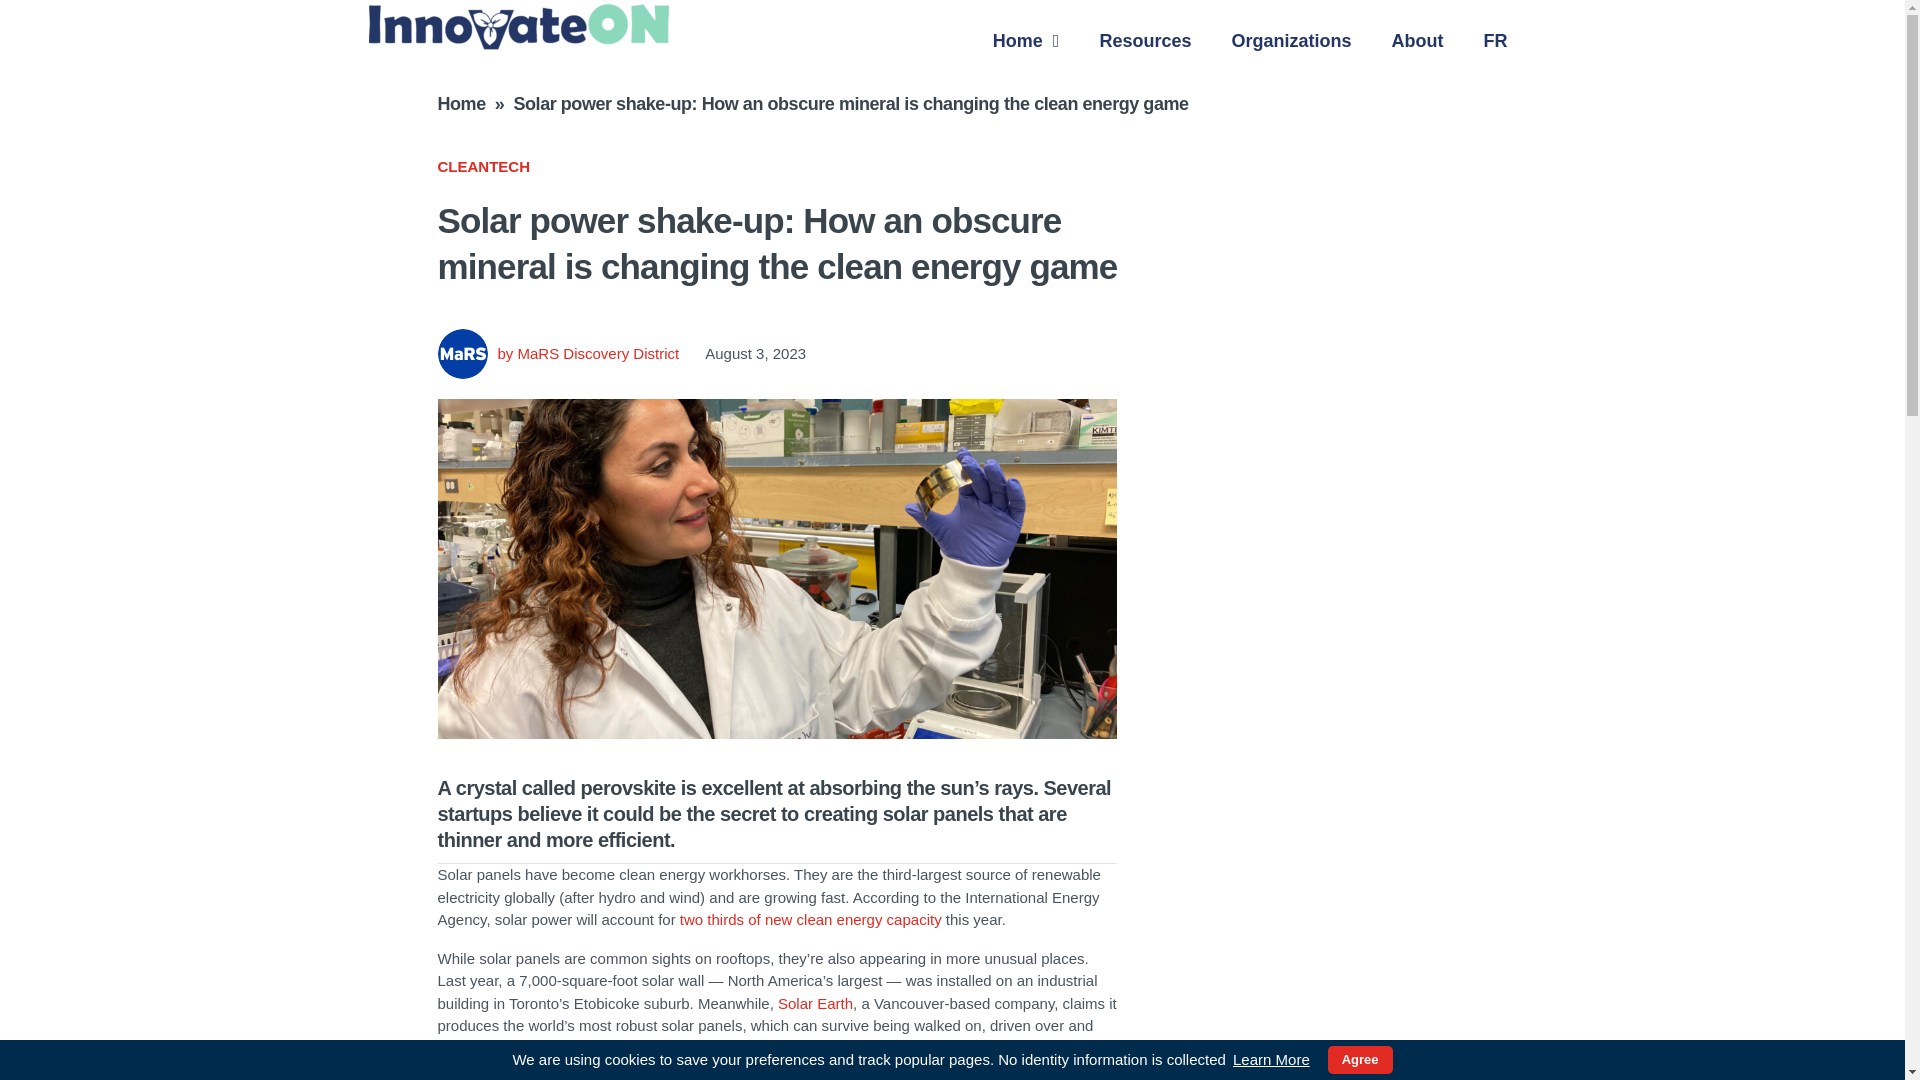 This screenshot has height=1080, width=1920. I want to click on Learn More, so click(1272, 1060).